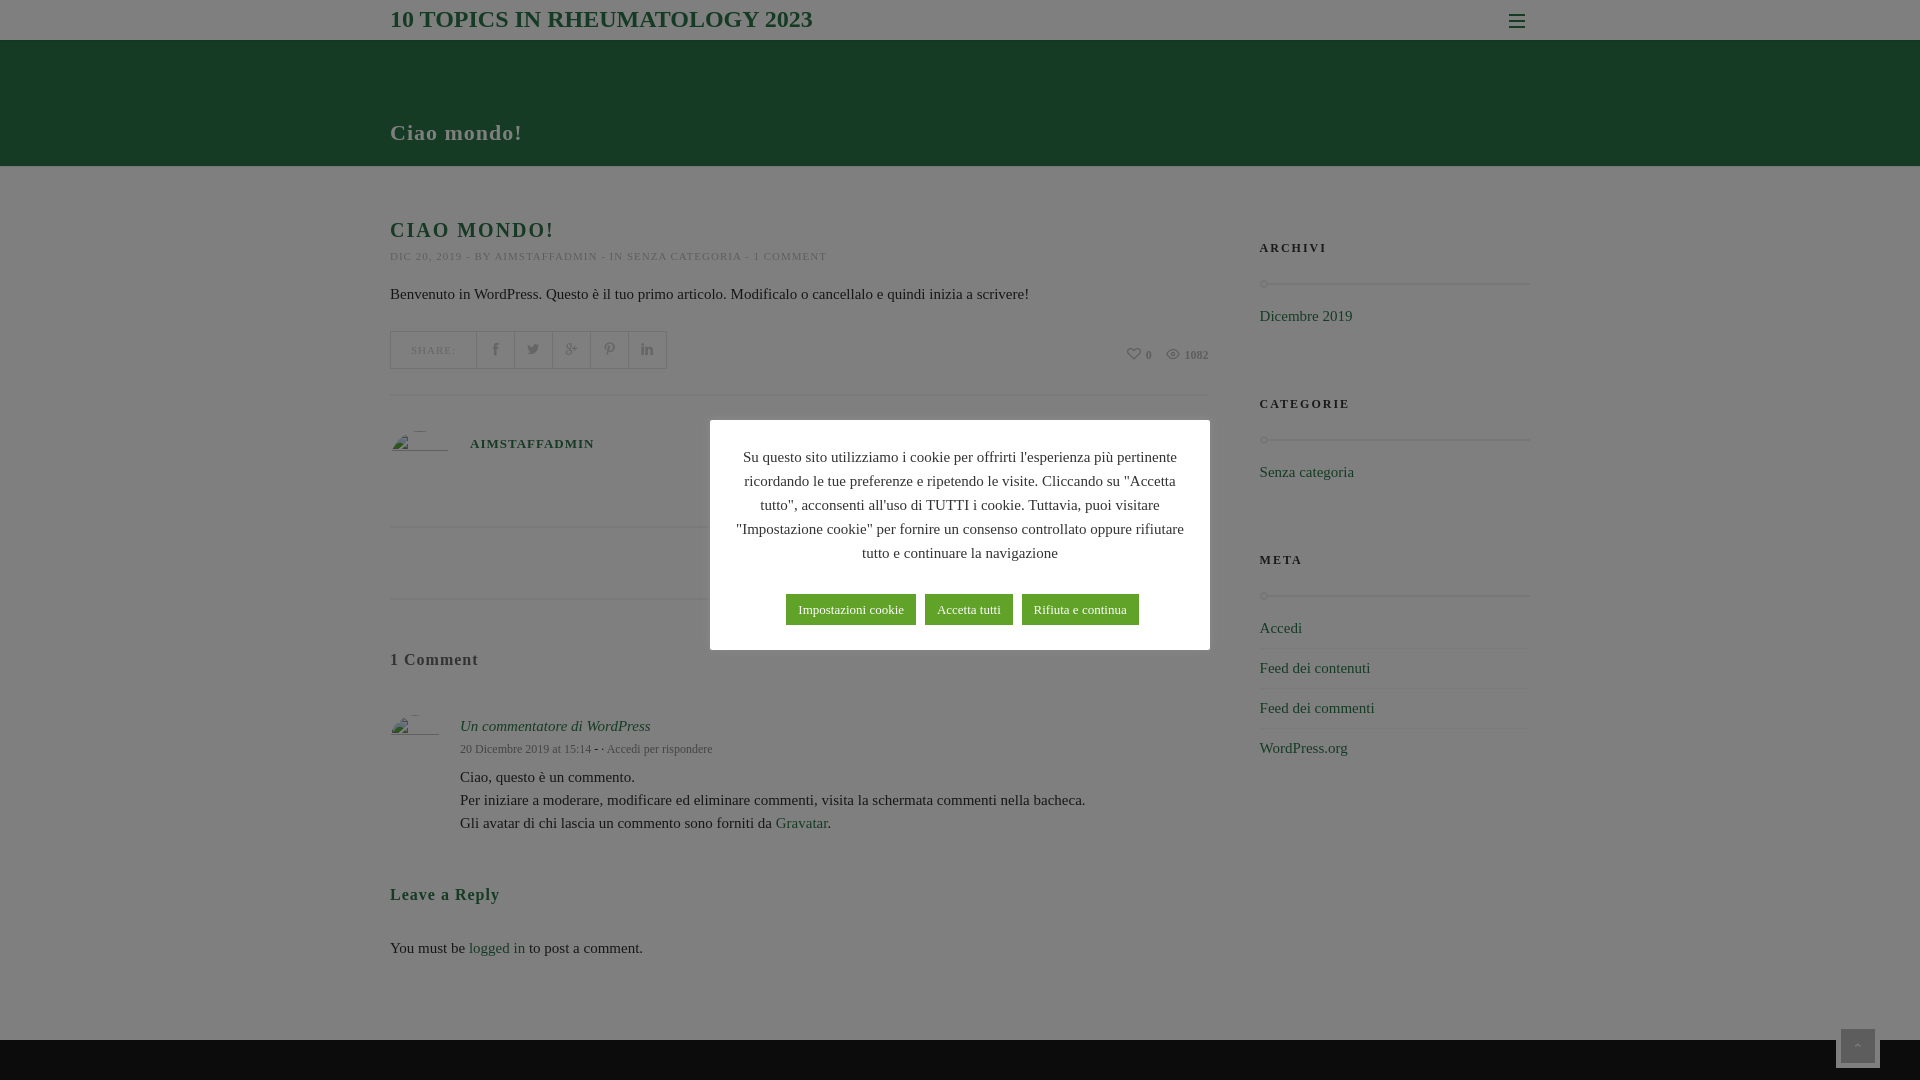  What do you see at coordinates (1140, 355) in the screenshot?
I see `0` at bounding box center [1140, 355].